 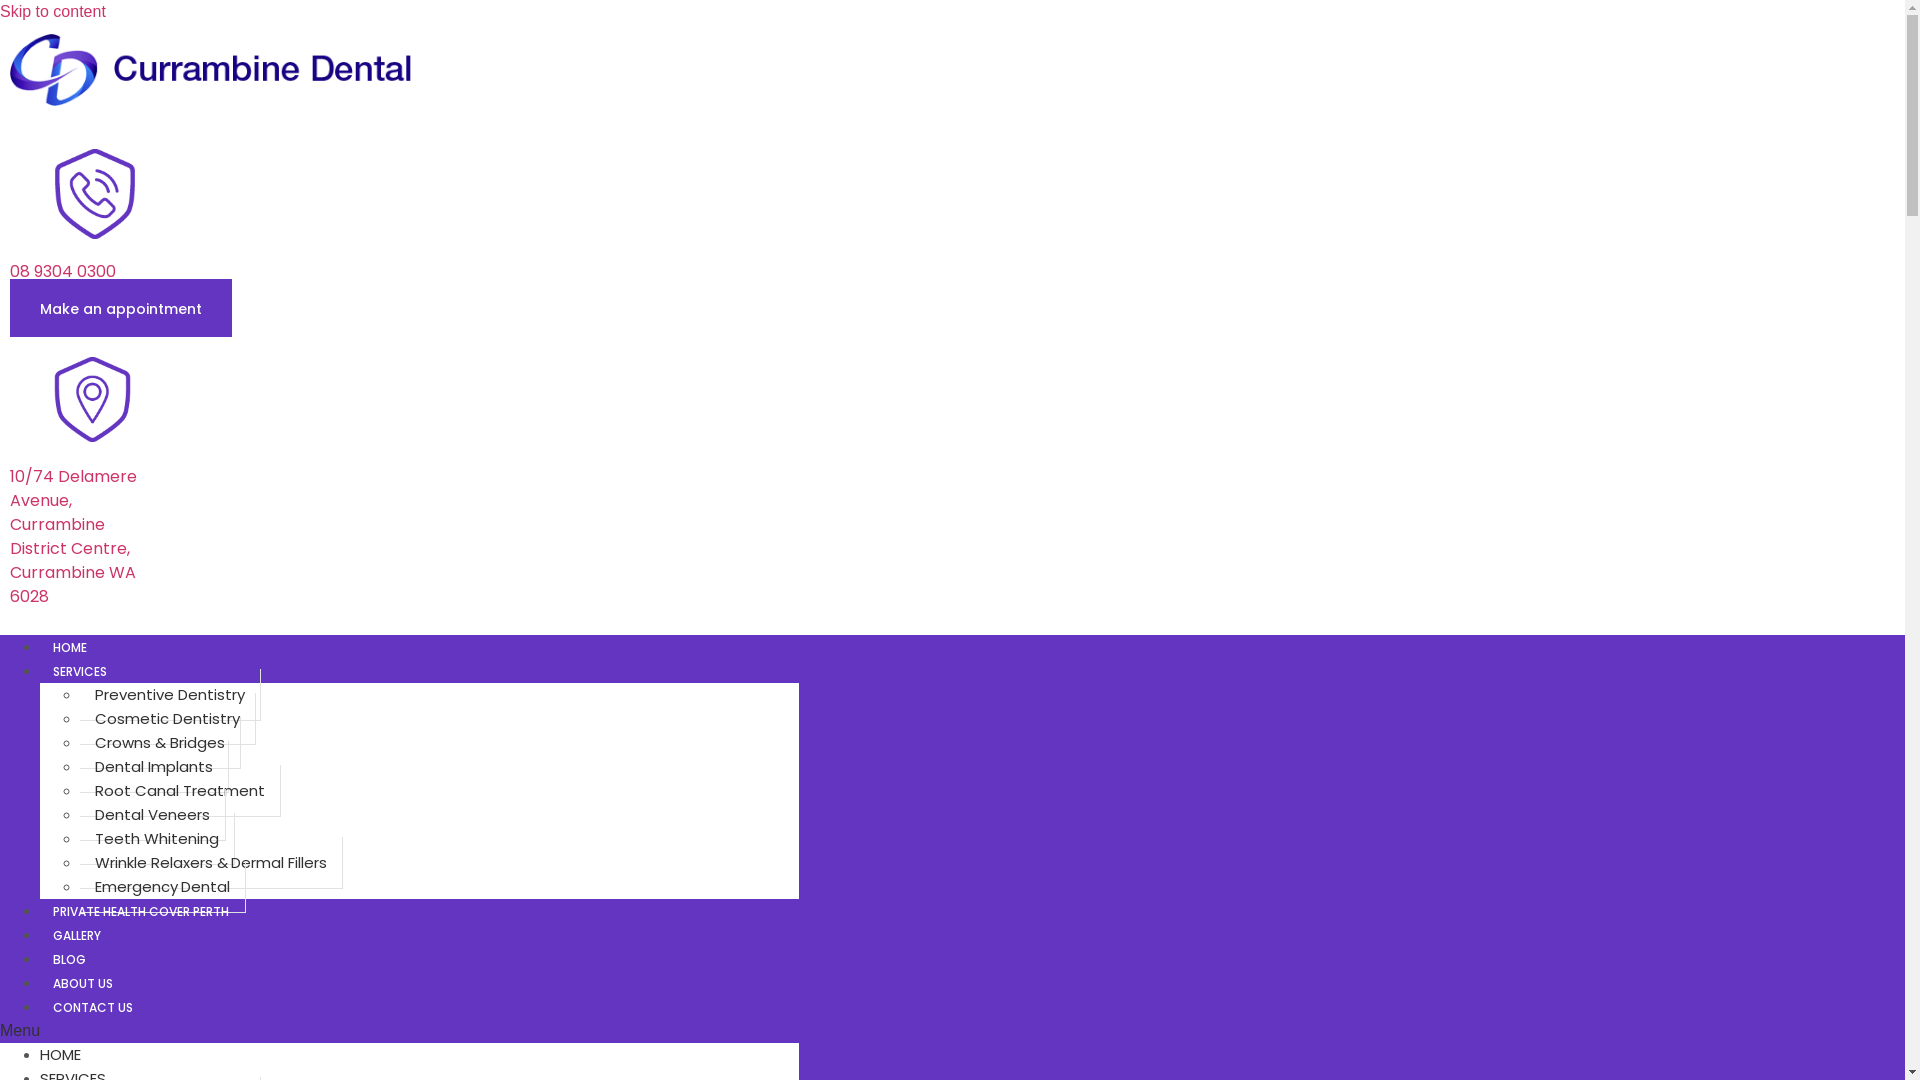 What do you see at coordinates (94, 1006) in the screenshot?
I see `CONTACT US` at bounding box center [94, 1006].